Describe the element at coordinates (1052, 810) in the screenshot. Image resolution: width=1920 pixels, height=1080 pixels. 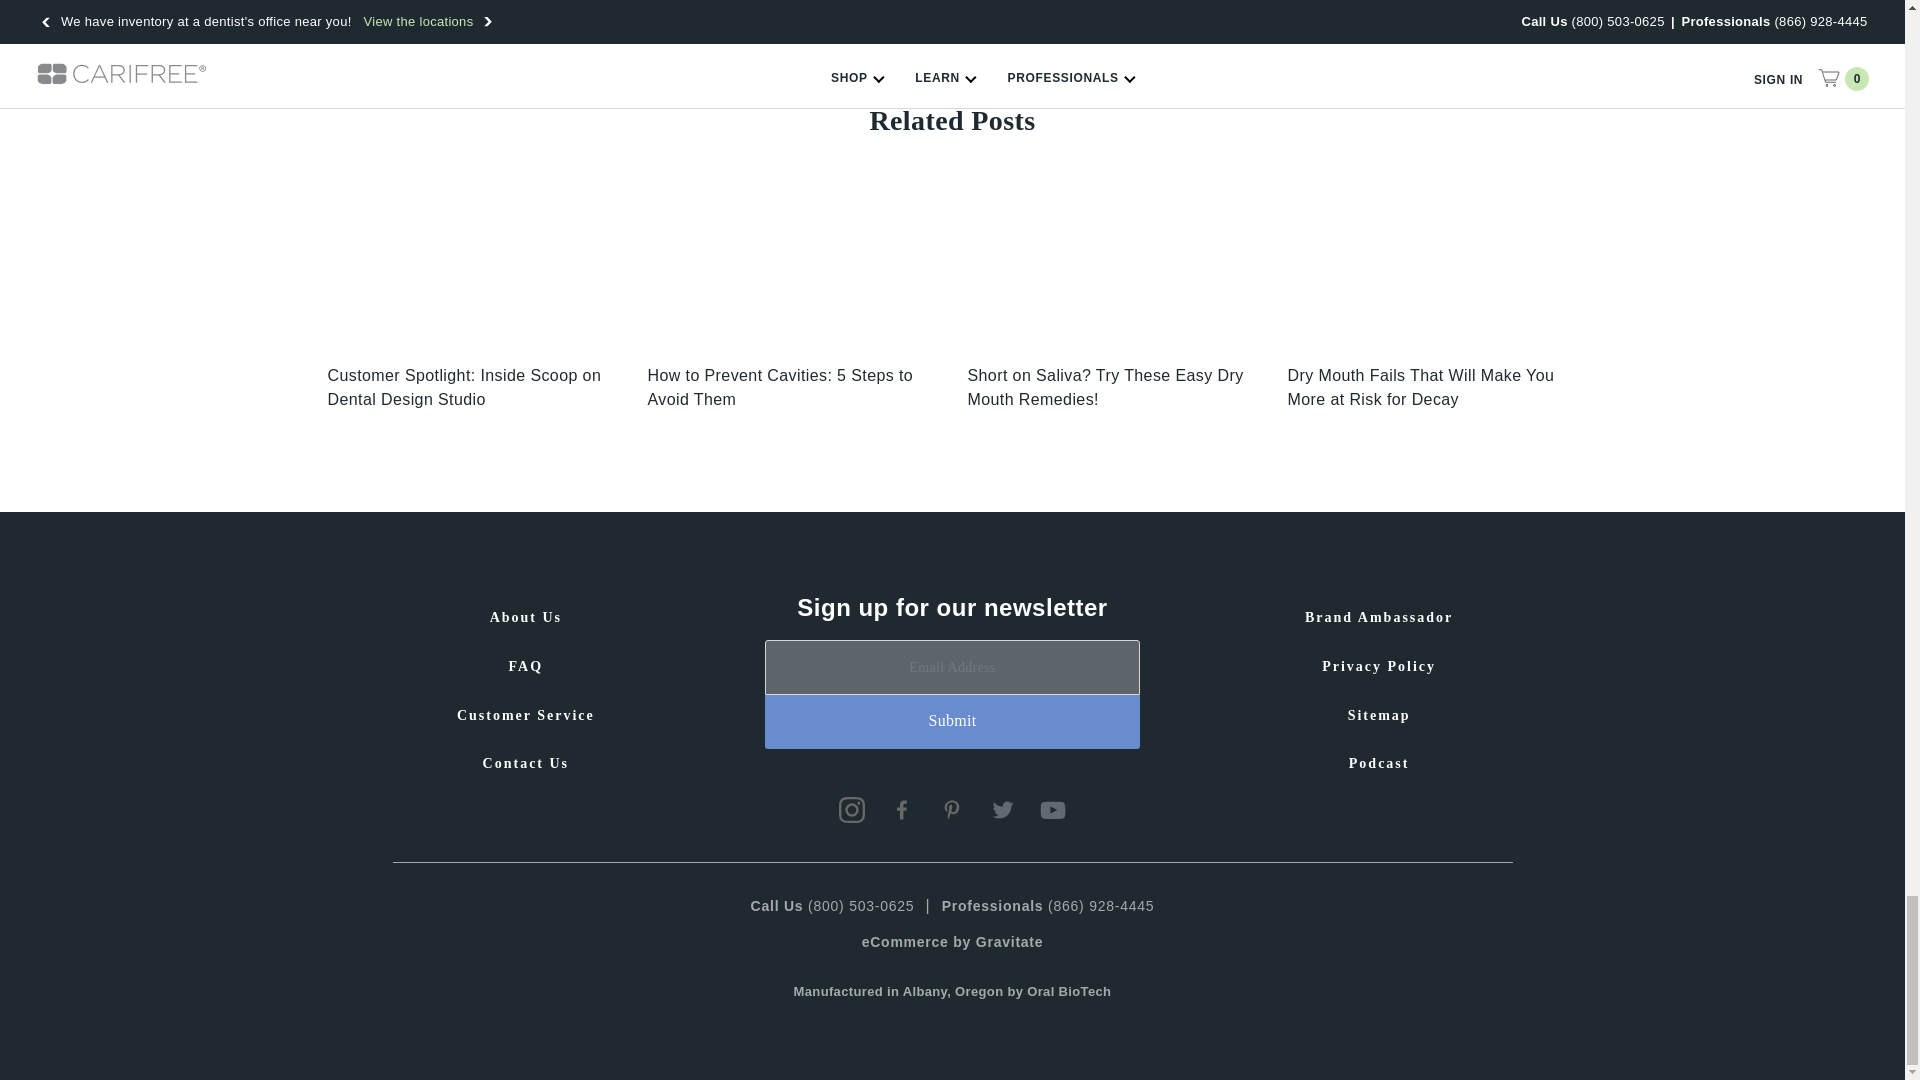
I see `youtube` at that location.